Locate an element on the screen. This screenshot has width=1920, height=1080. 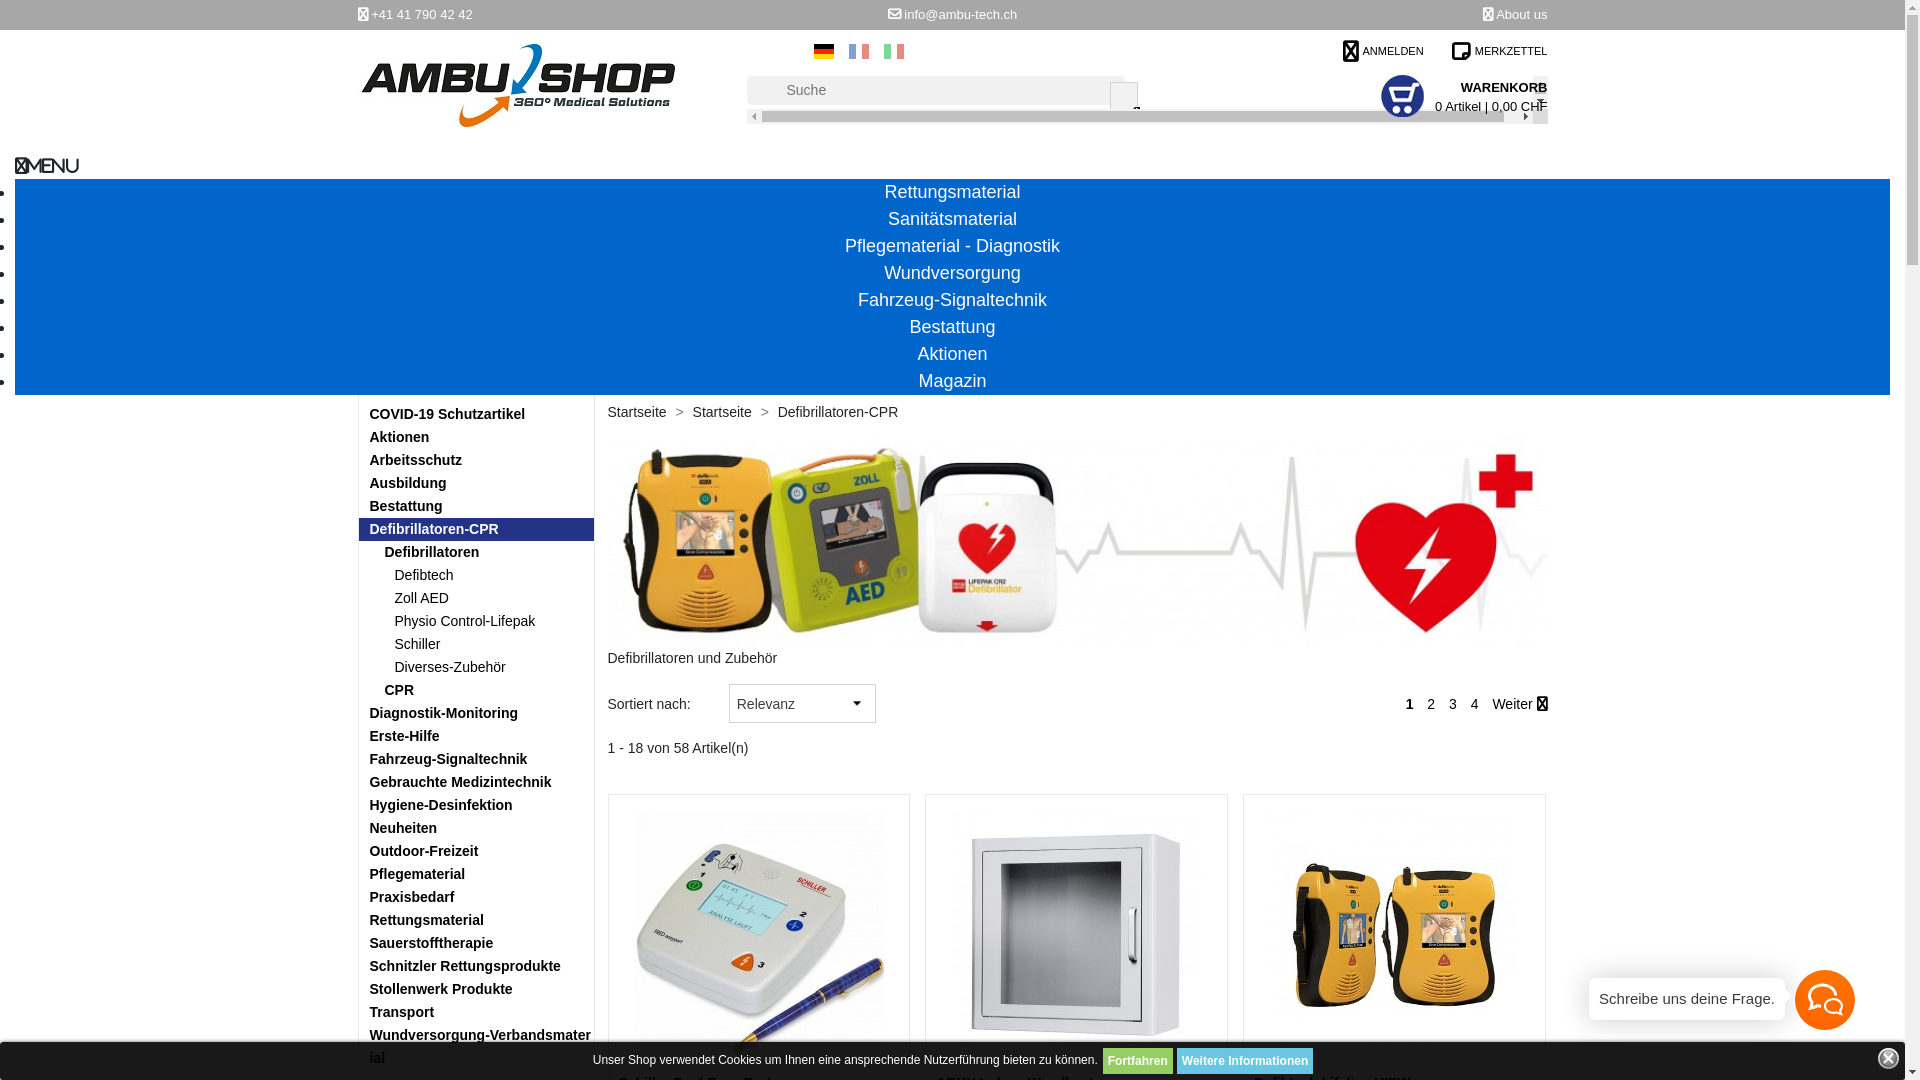
Zoll AED is located at coordinates (476, 598).